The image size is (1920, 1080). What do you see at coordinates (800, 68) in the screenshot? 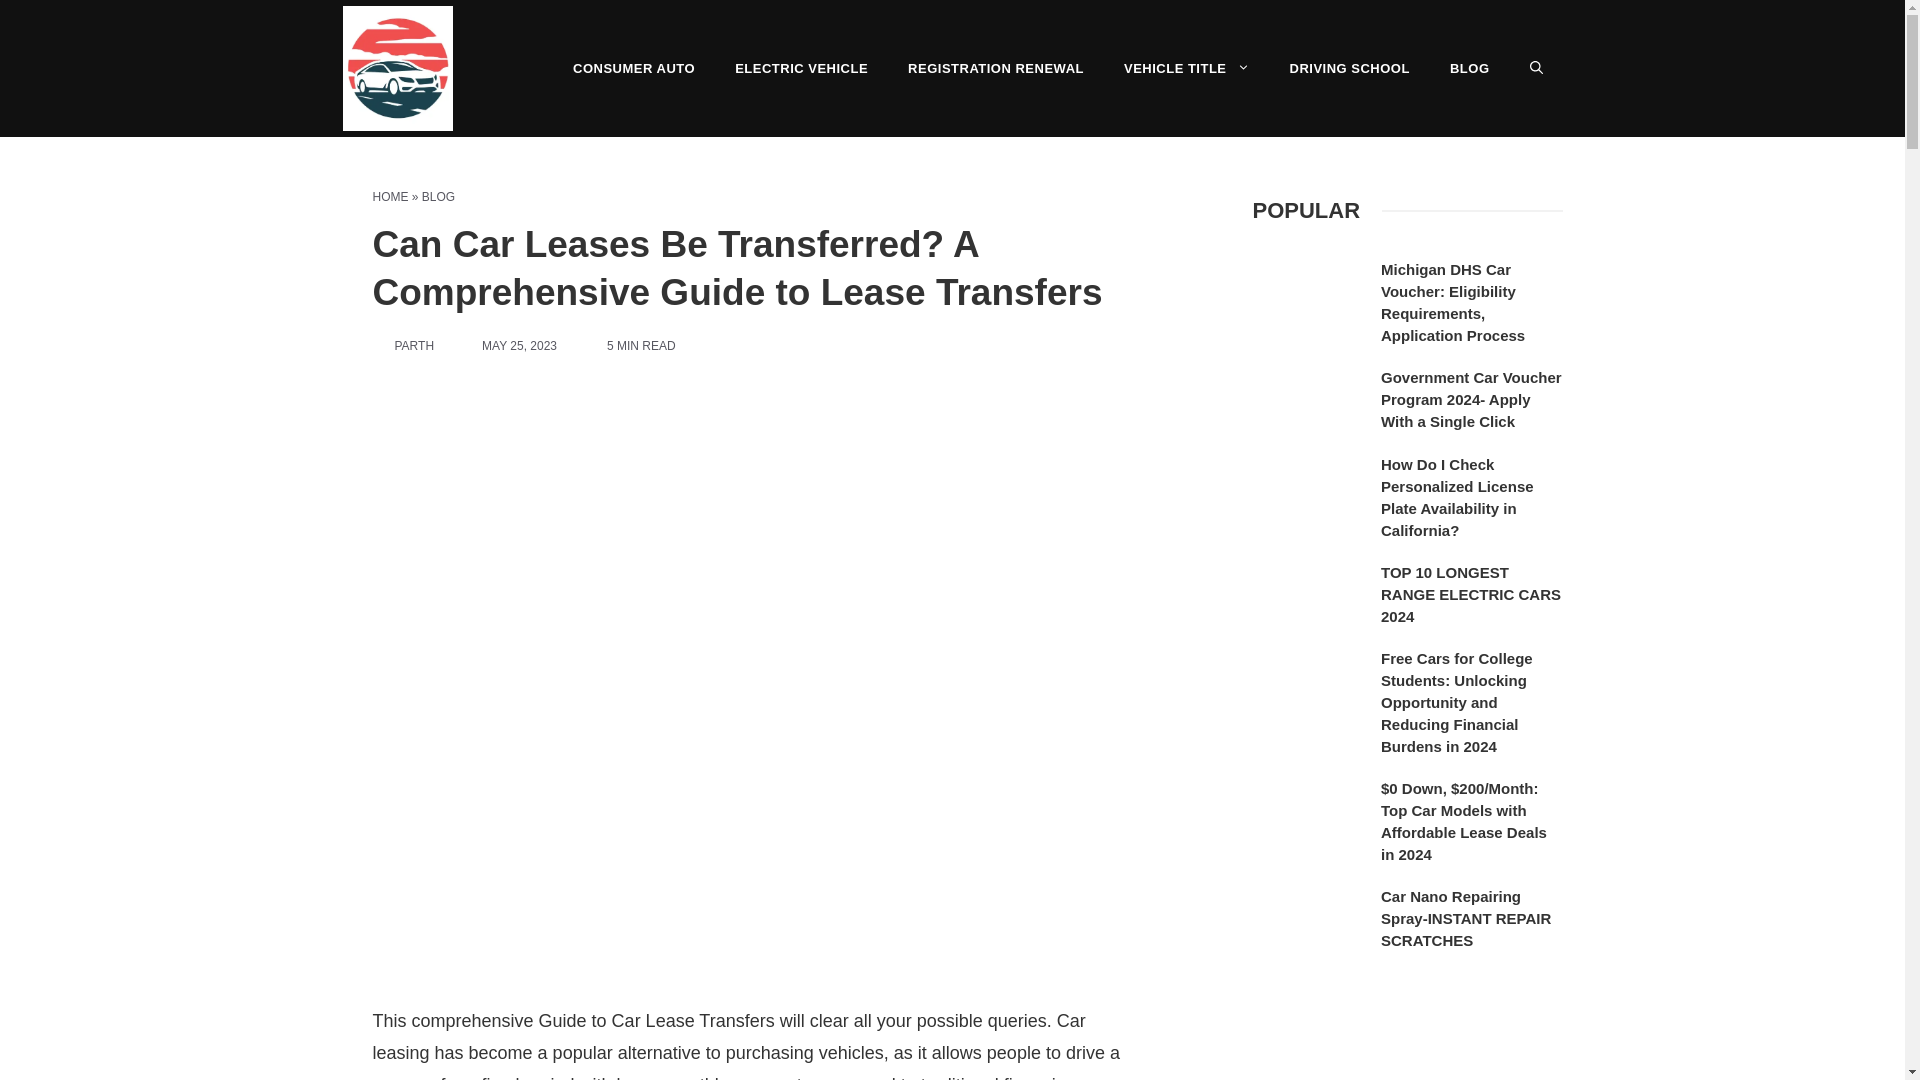
I see `ELECTRIC VEHICLE` at bounding box center [800, 68].